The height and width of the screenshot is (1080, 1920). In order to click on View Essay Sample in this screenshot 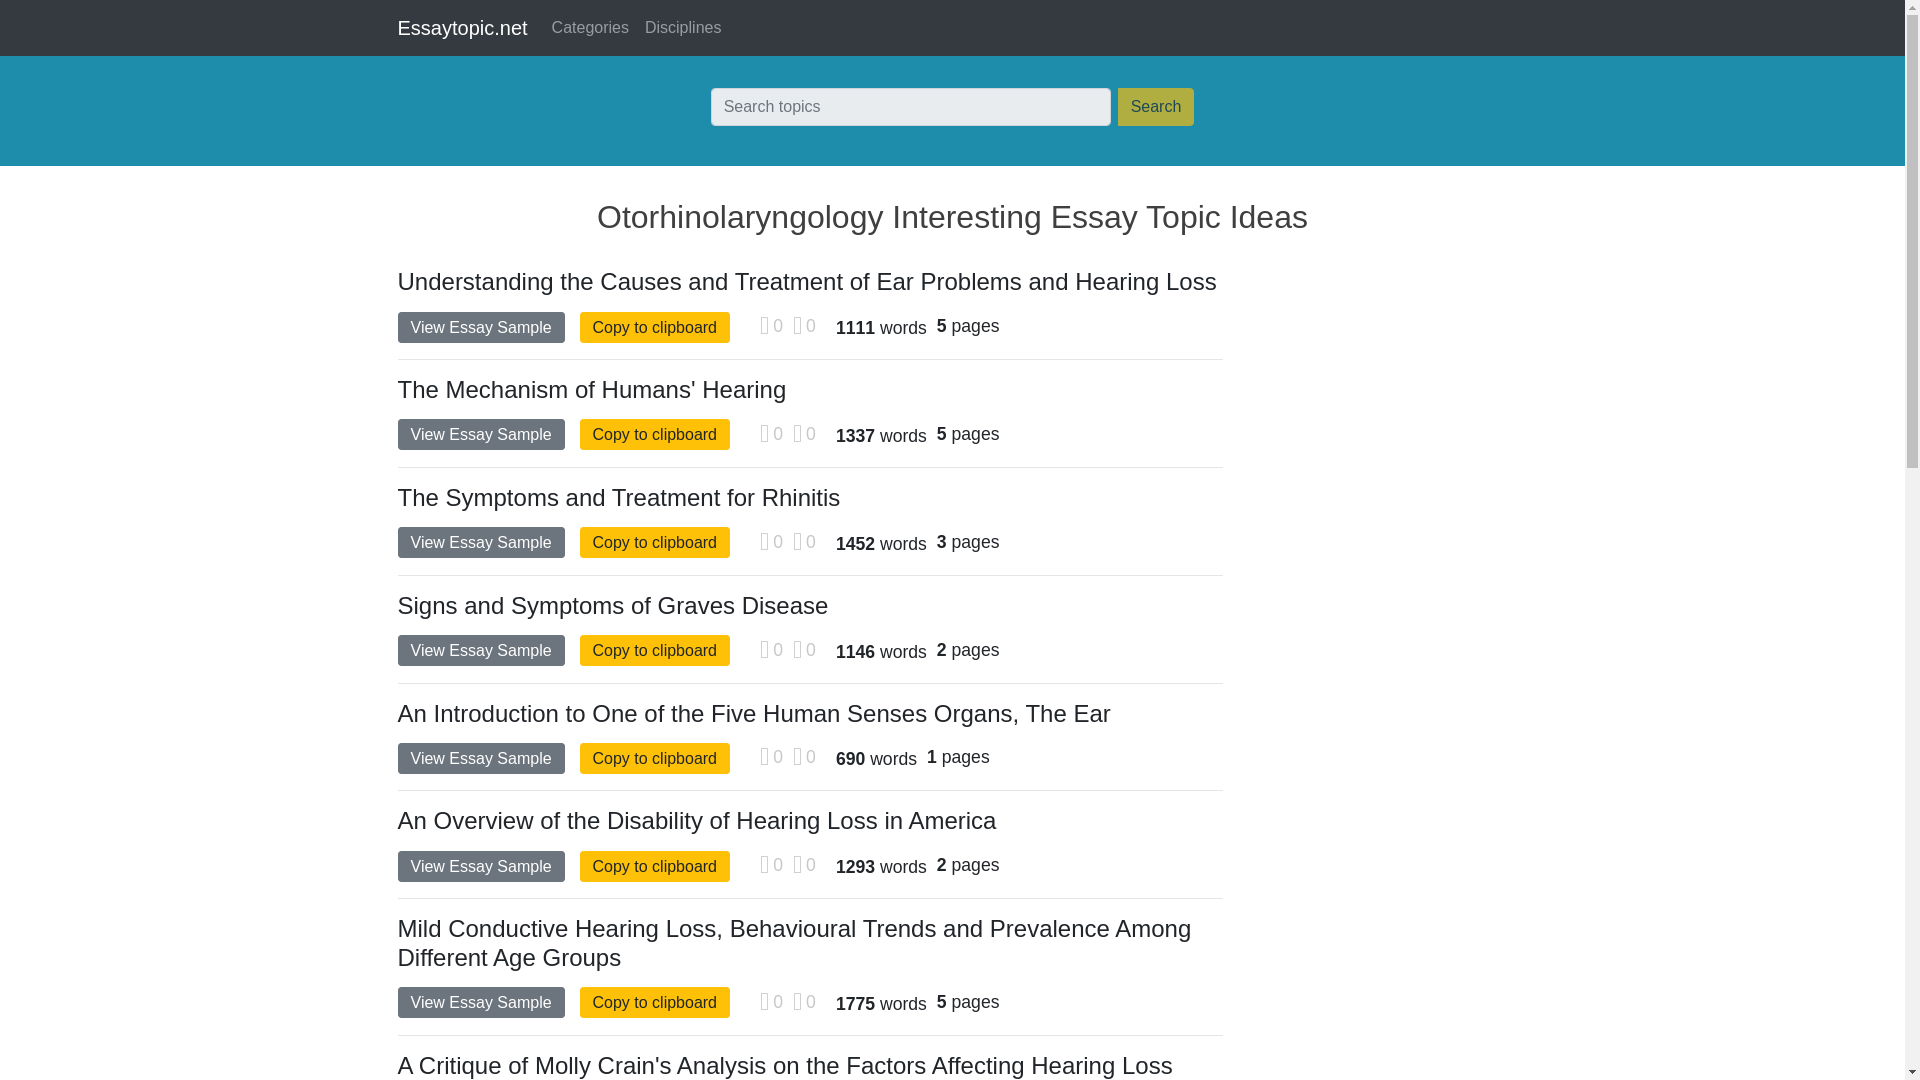, I will do `click(480, 434)`.